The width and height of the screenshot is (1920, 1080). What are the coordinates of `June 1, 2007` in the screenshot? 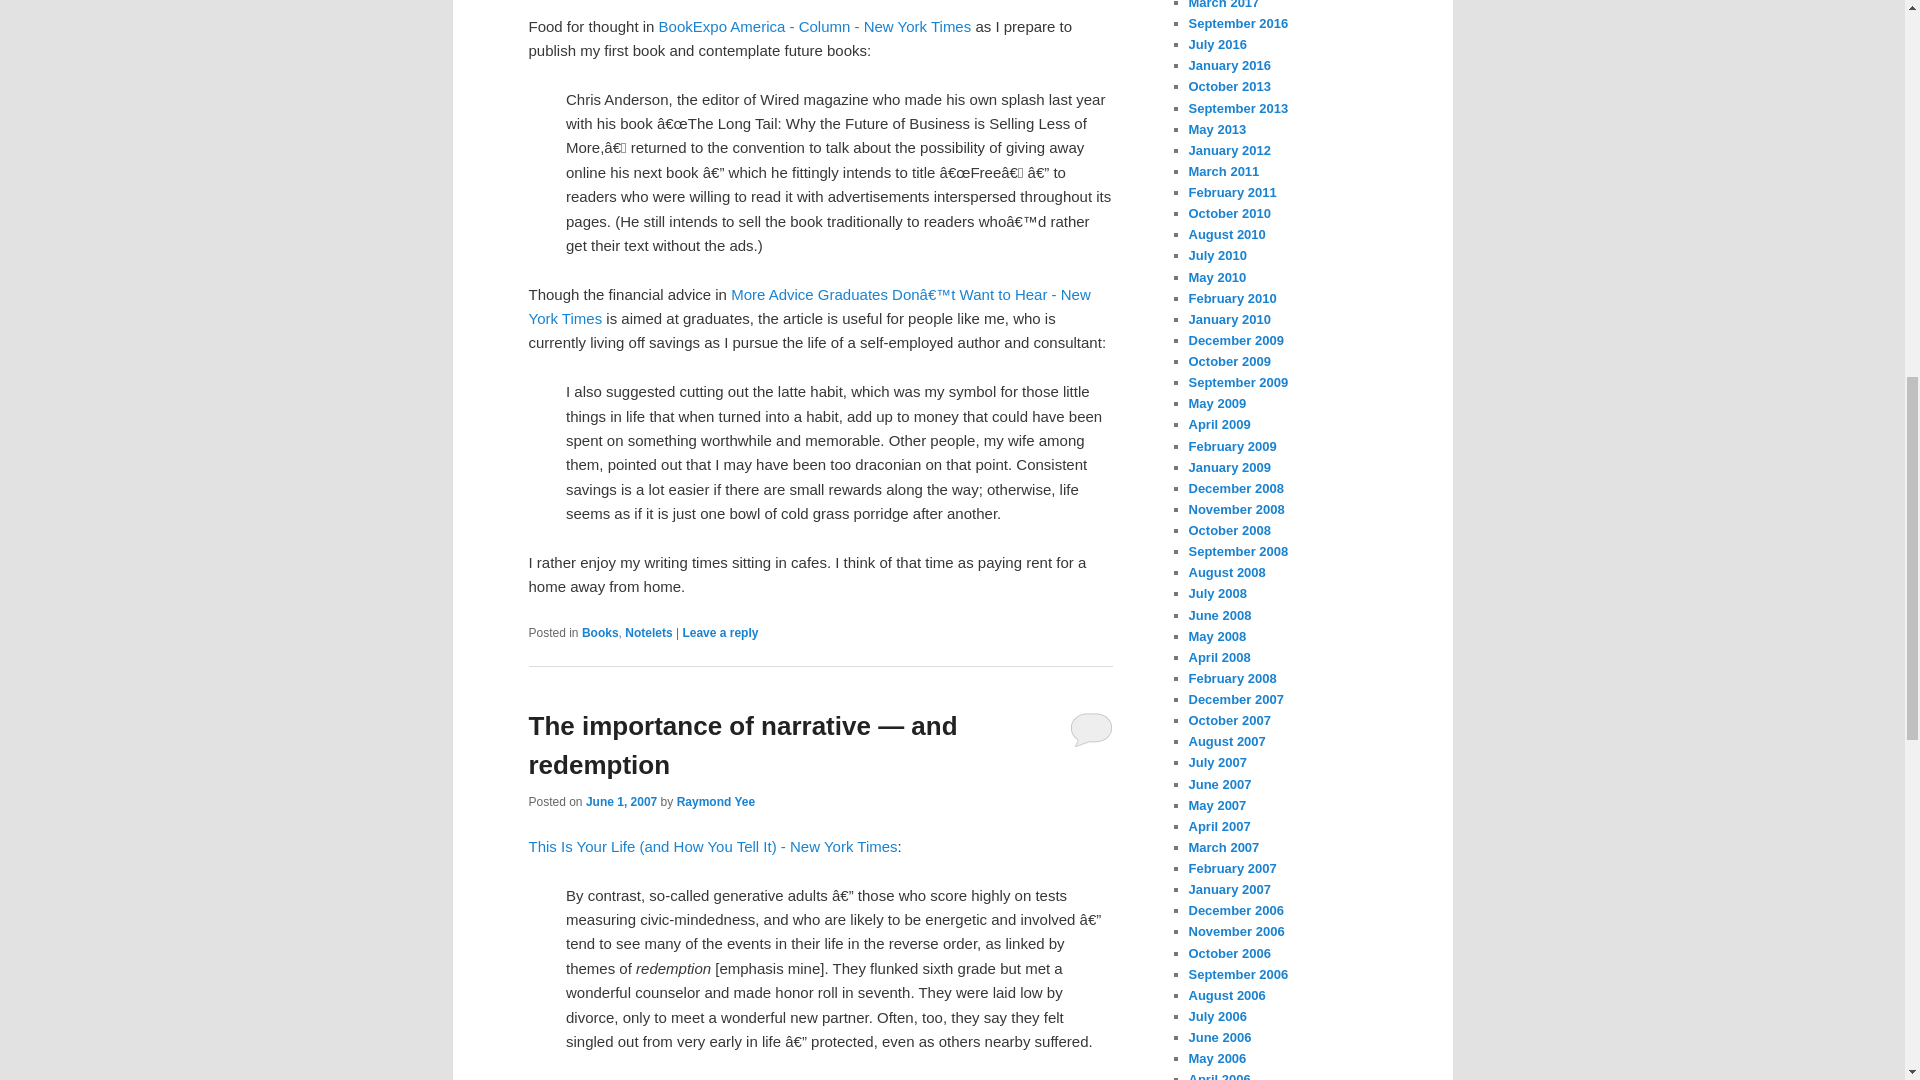 It's located at (620, 800).